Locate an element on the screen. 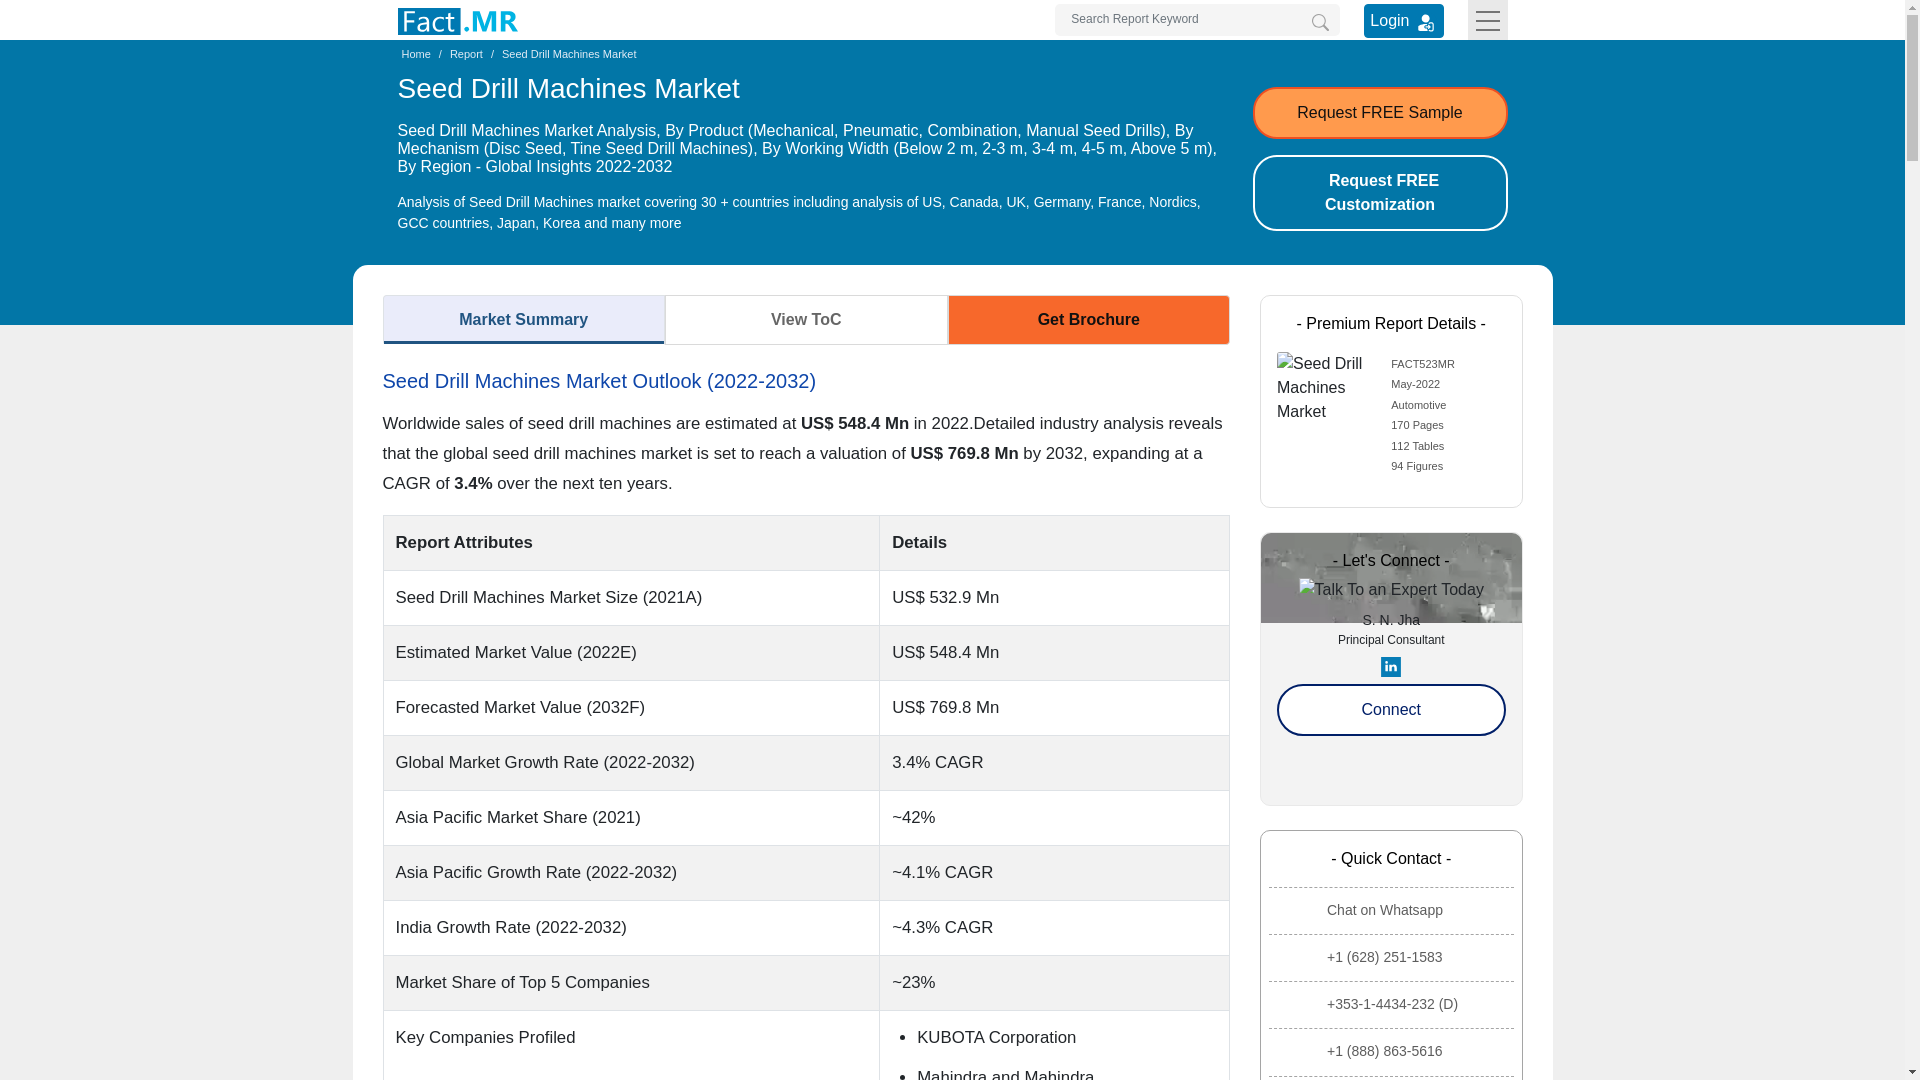  Login is located at coordinates (1426, 22).